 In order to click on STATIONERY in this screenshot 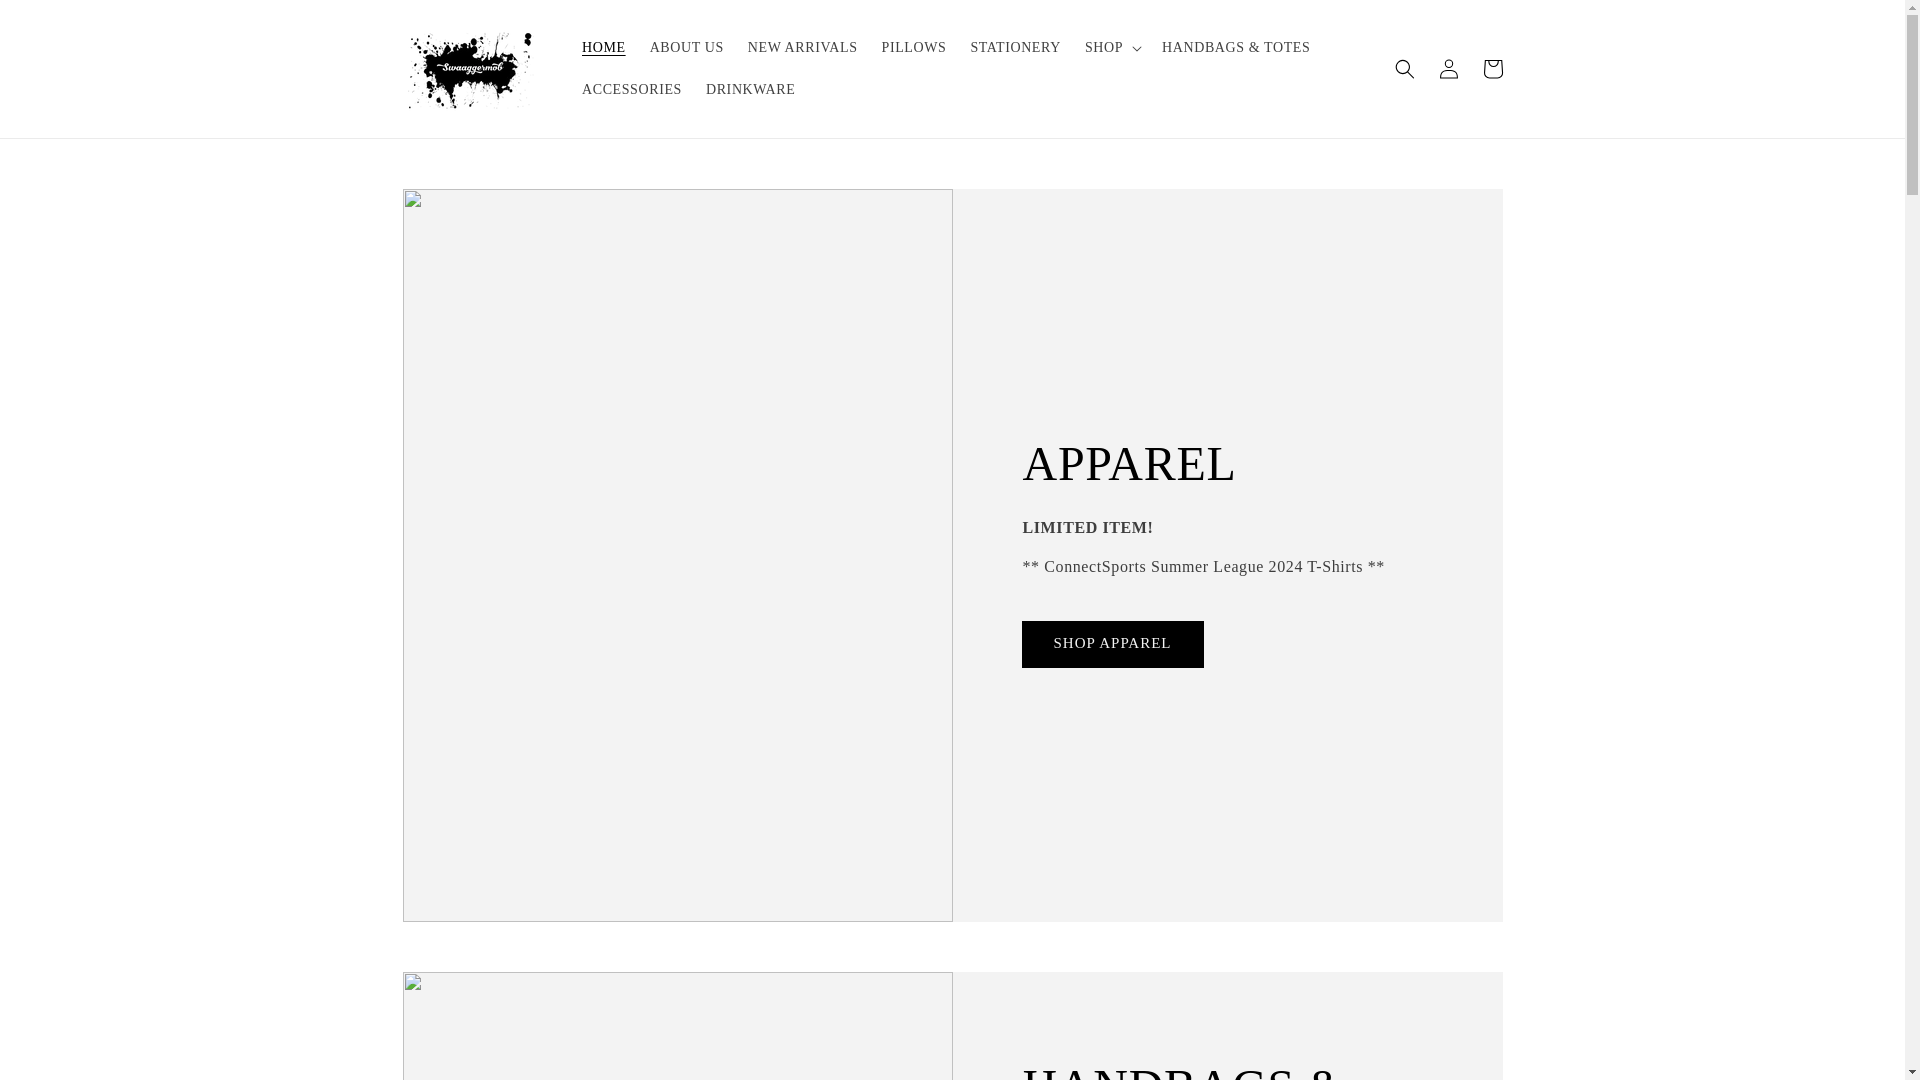, I will do `click(1014, 48)`.